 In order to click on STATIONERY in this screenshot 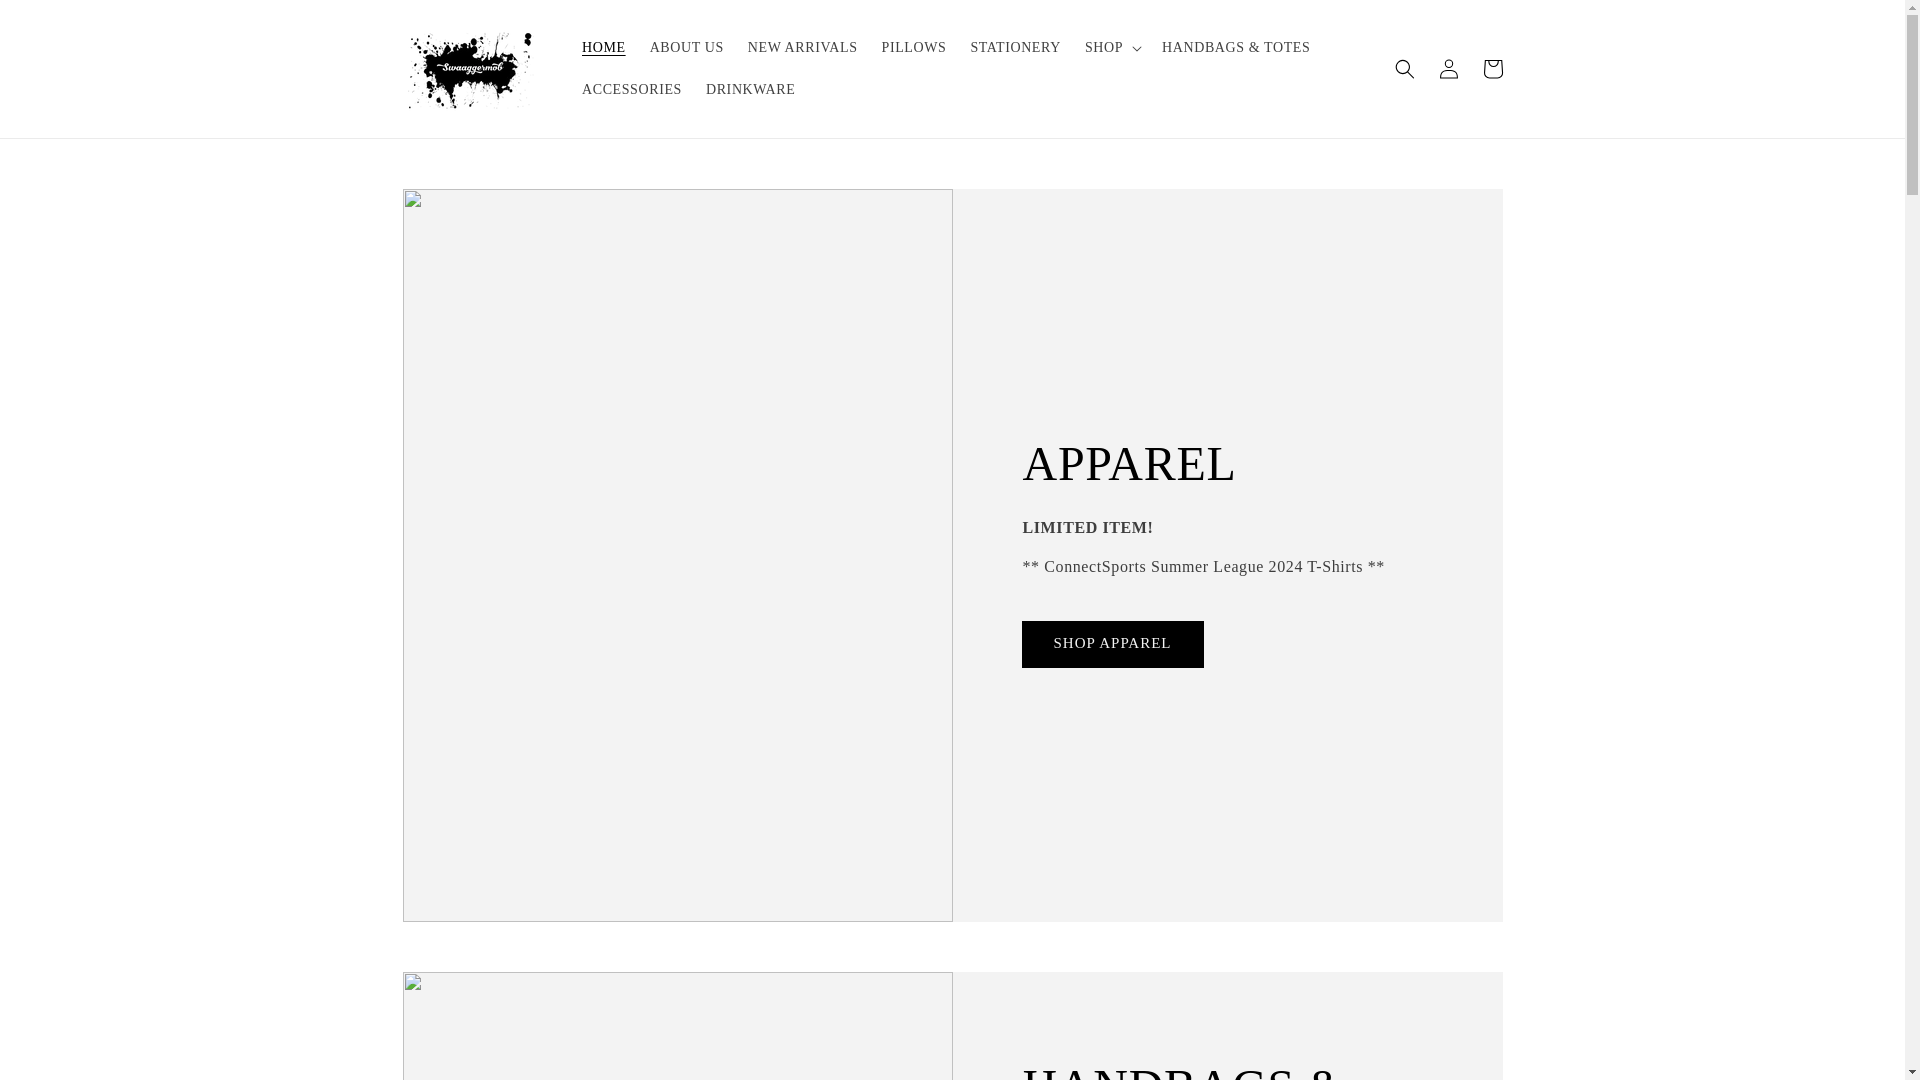, I will do `click(1014, 48)`.